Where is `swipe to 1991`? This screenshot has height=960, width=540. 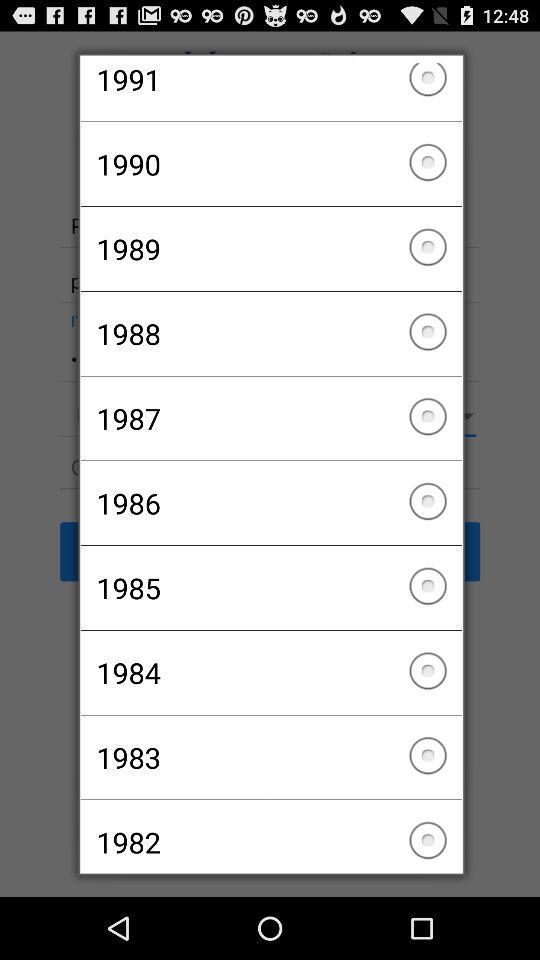 swipe to 1991 is located at coordinates (270, 92).